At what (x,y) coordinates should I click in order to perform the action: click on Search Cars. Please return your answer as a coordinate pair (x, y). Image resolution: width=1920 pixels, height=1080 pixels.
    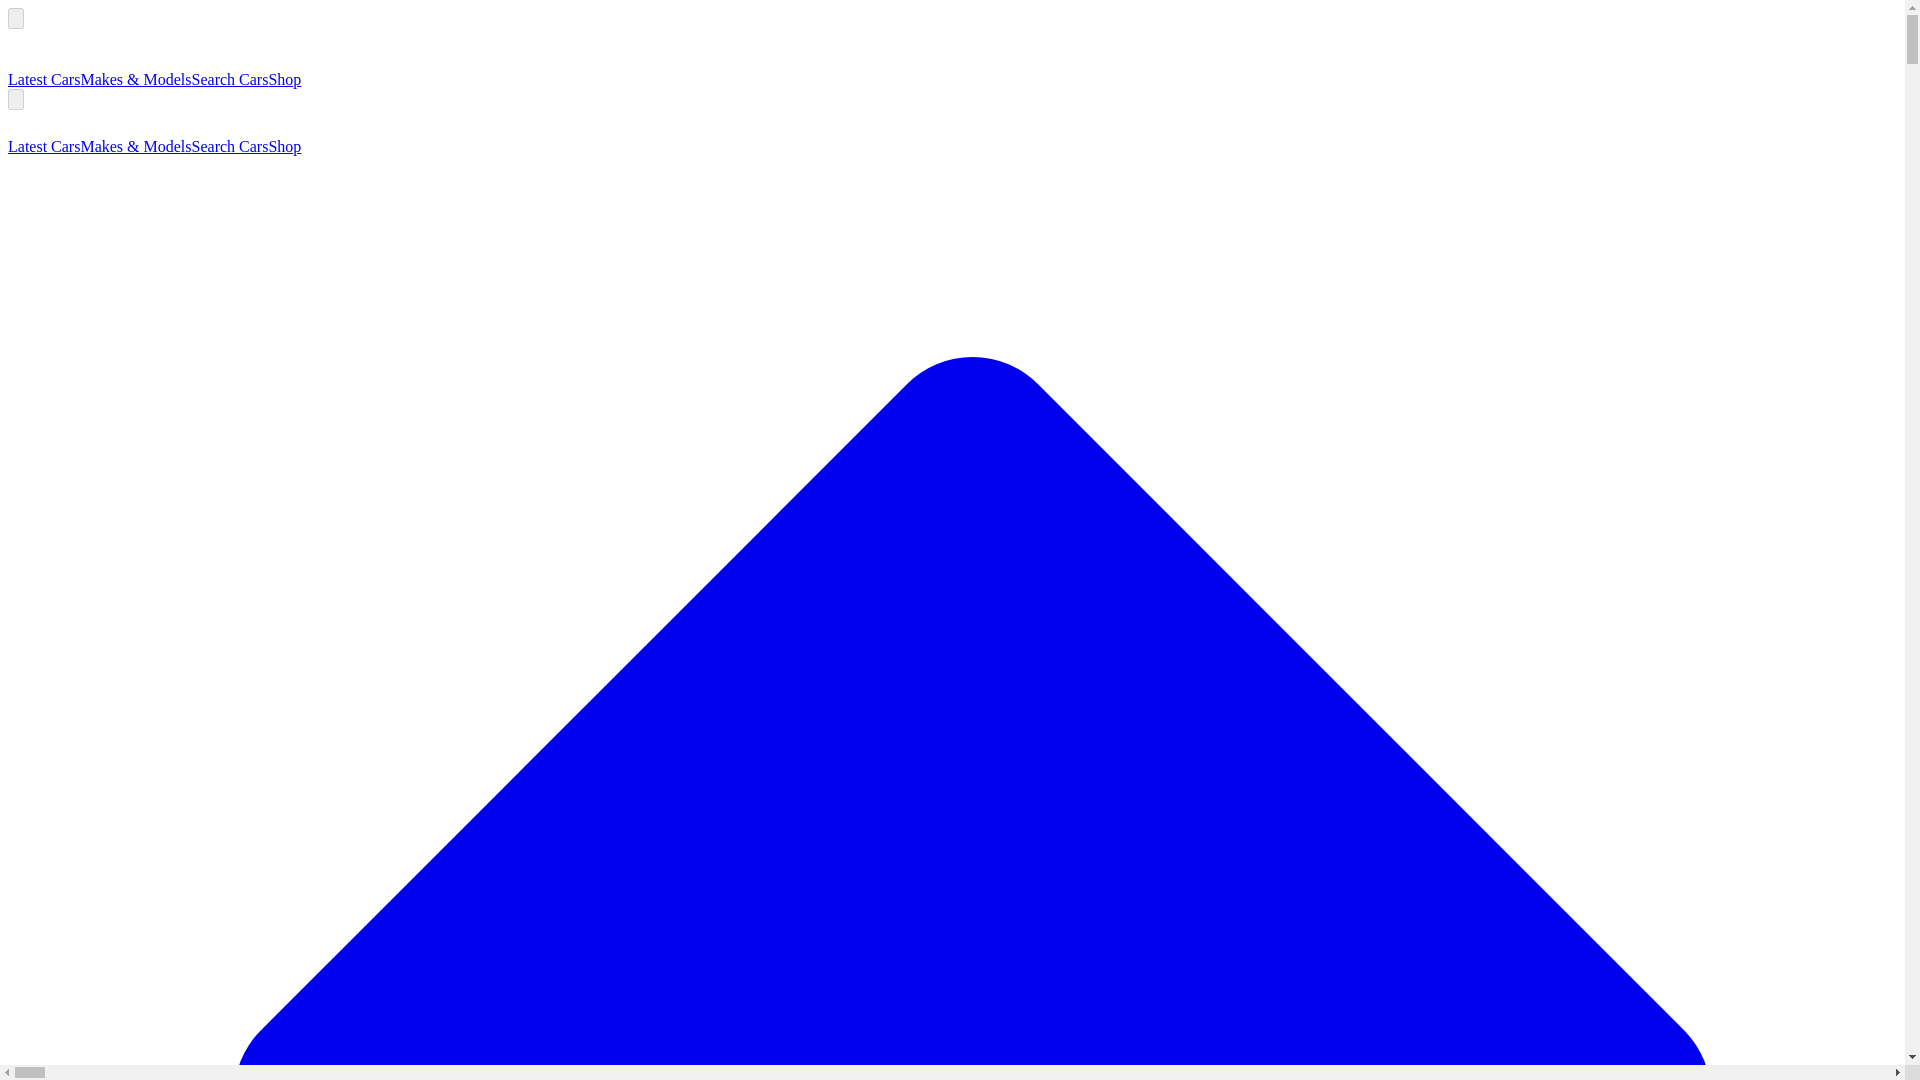
    Looking at the image, I should click on (230, 79).